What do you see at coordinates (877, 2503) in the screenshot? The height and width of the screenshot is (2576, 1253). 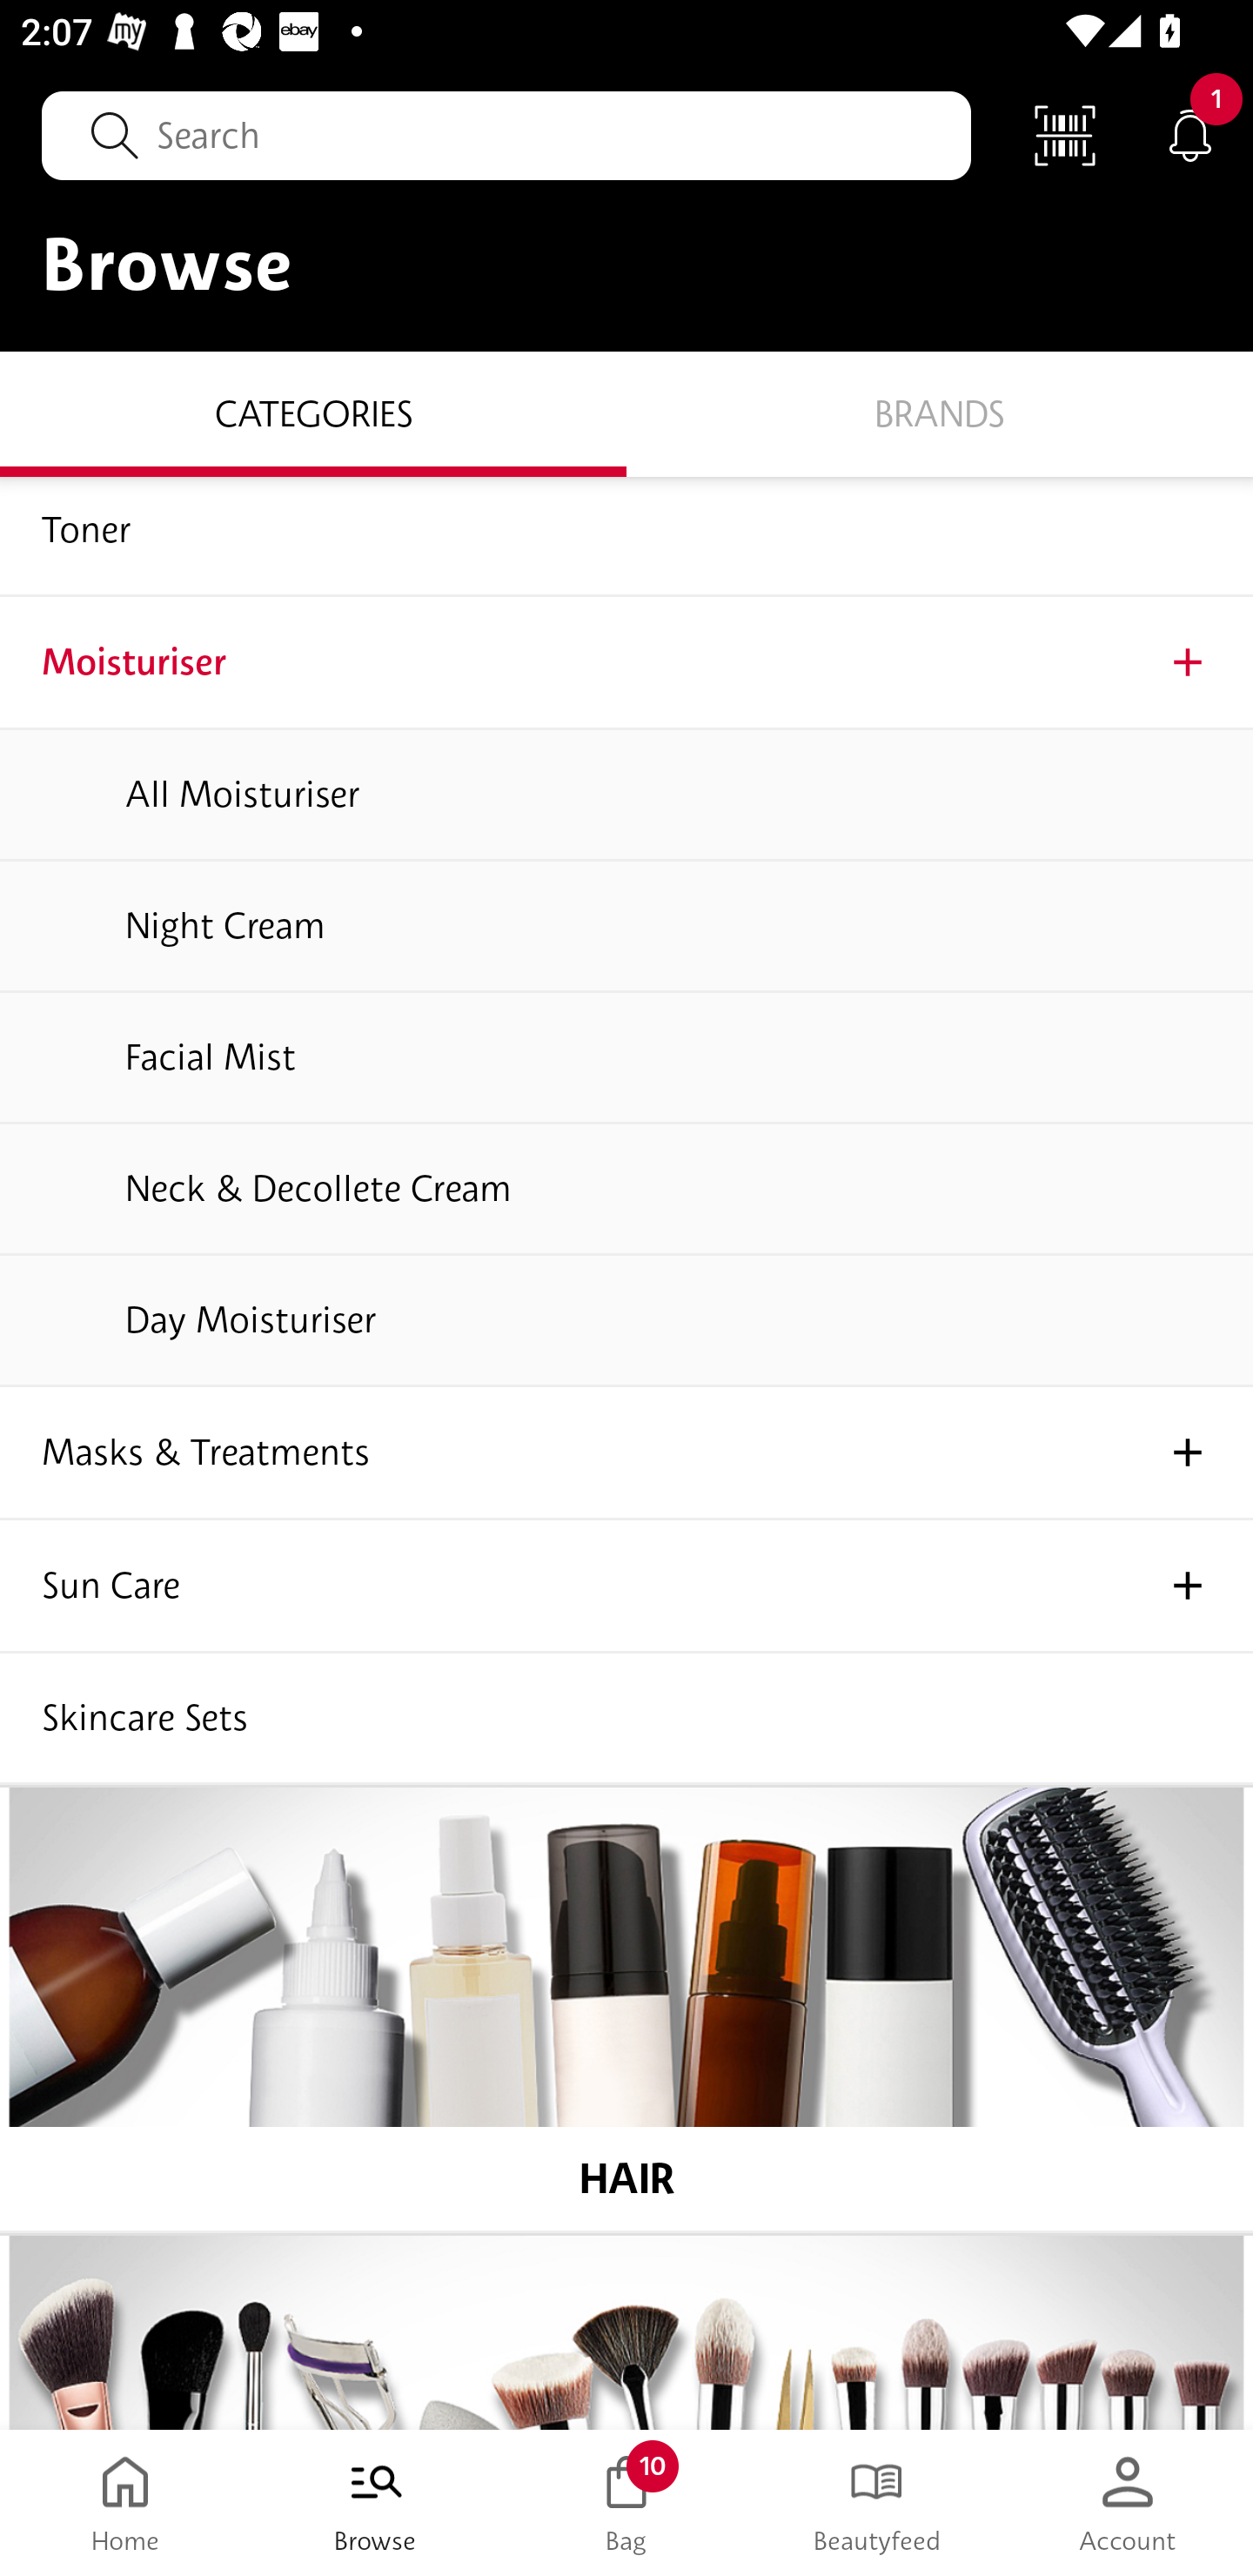 I see `Beautyfeed` at bounding box center [877, 2503].